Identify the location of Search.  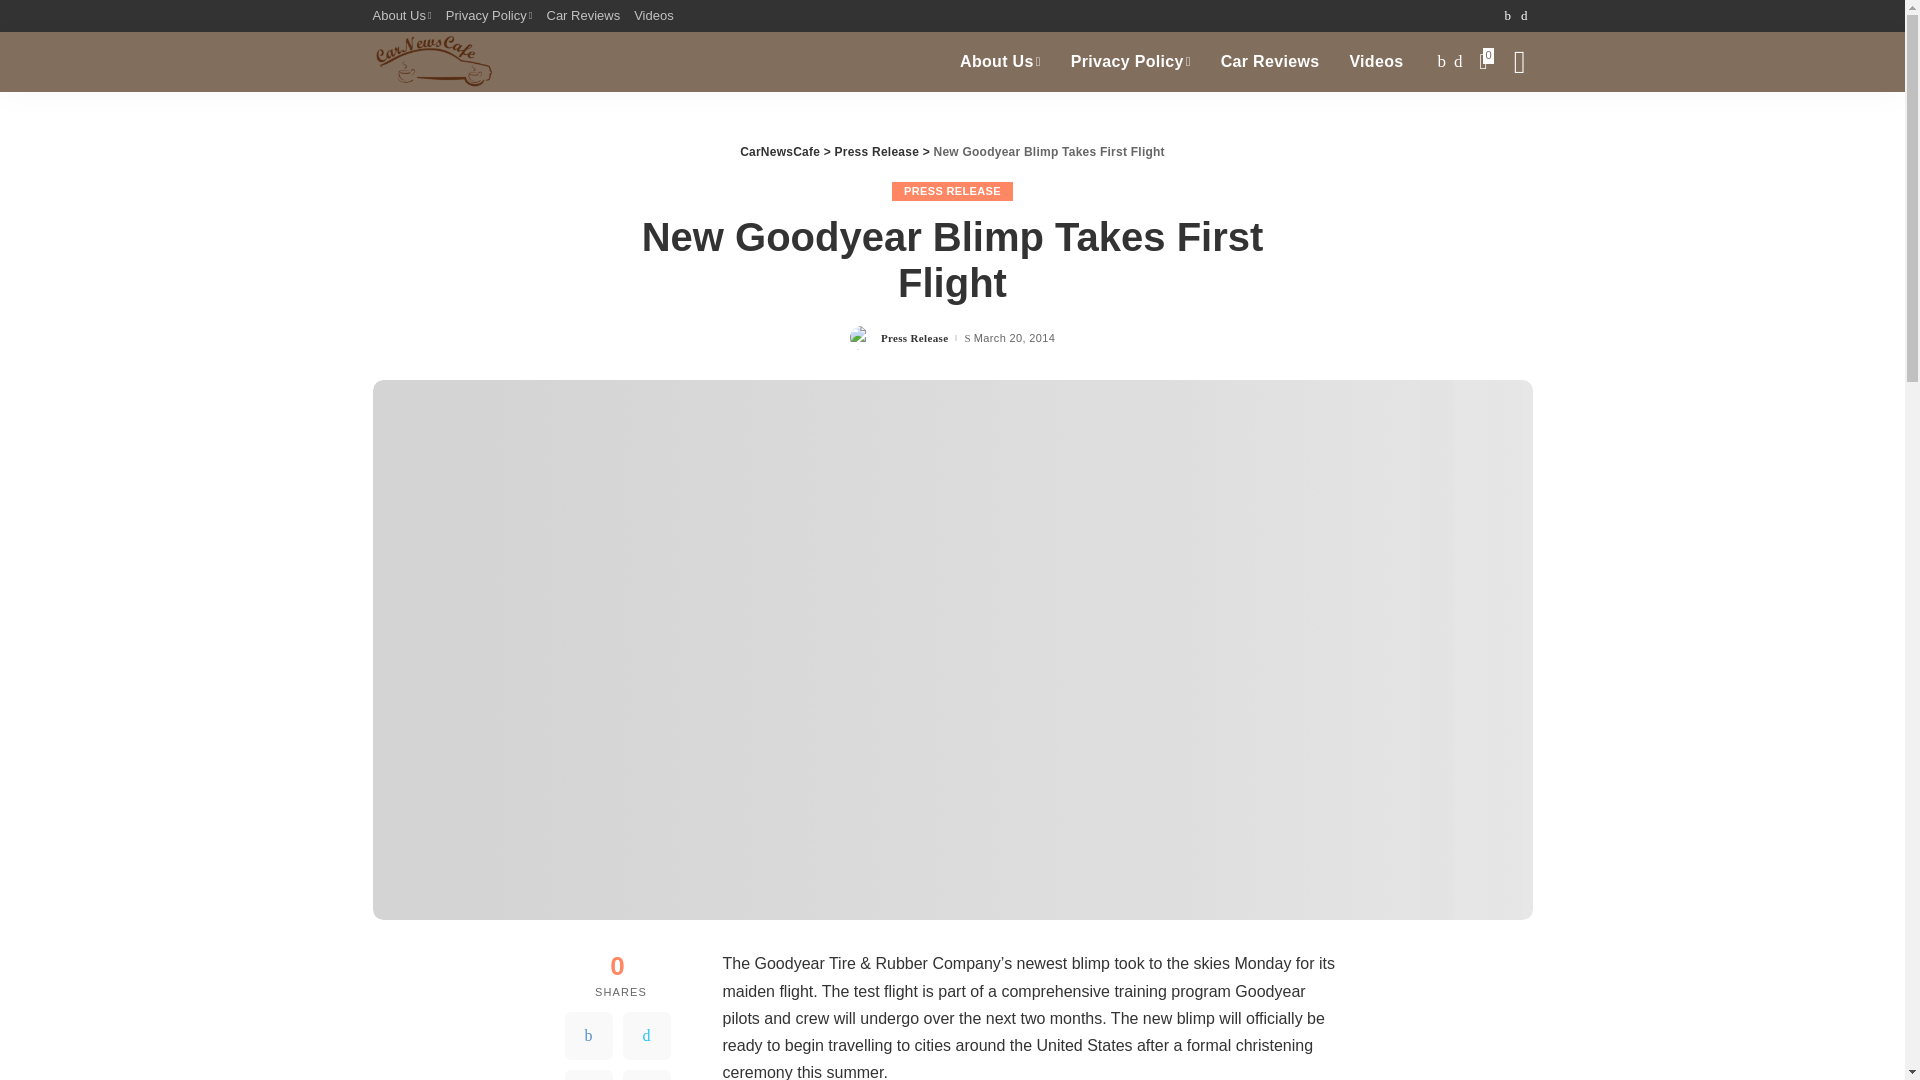
(1504, 128).